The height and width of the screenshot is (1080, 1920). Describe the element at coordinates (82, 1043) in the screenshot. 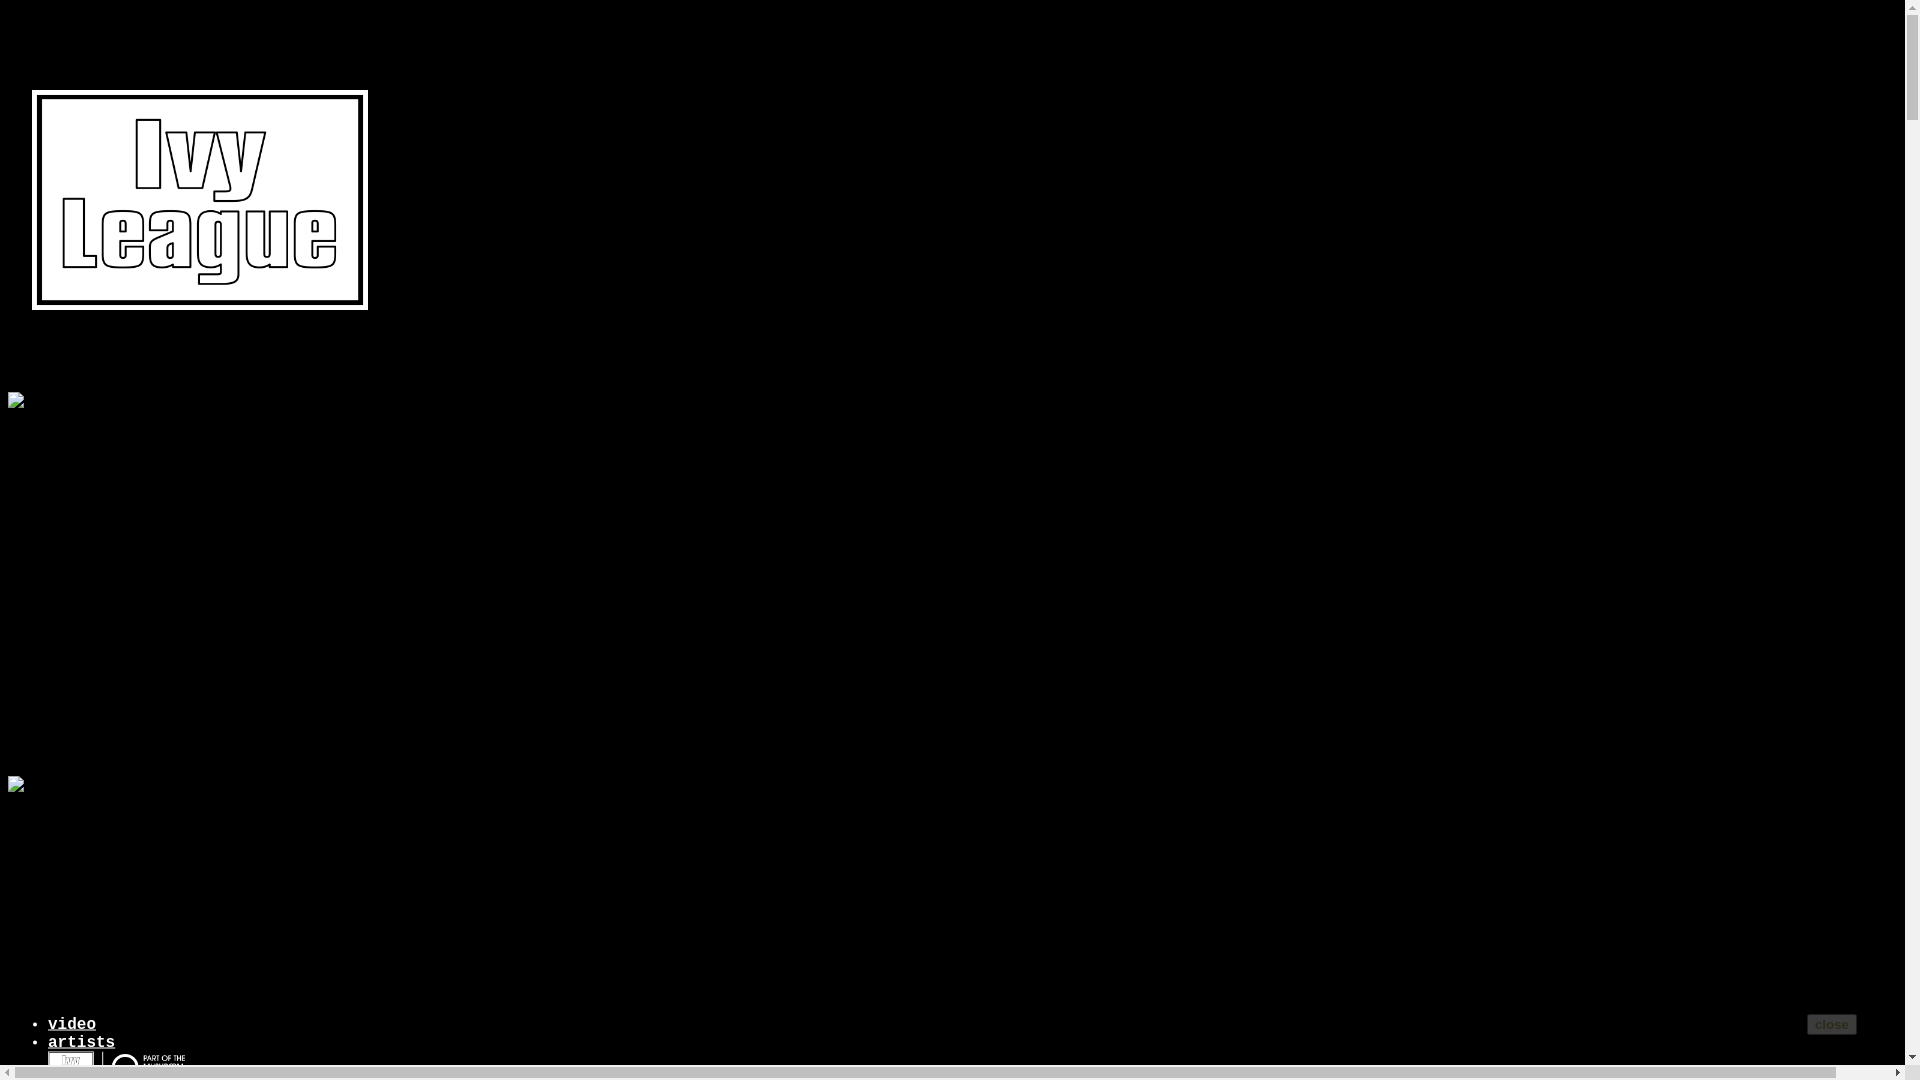

I see `artists` at that location.